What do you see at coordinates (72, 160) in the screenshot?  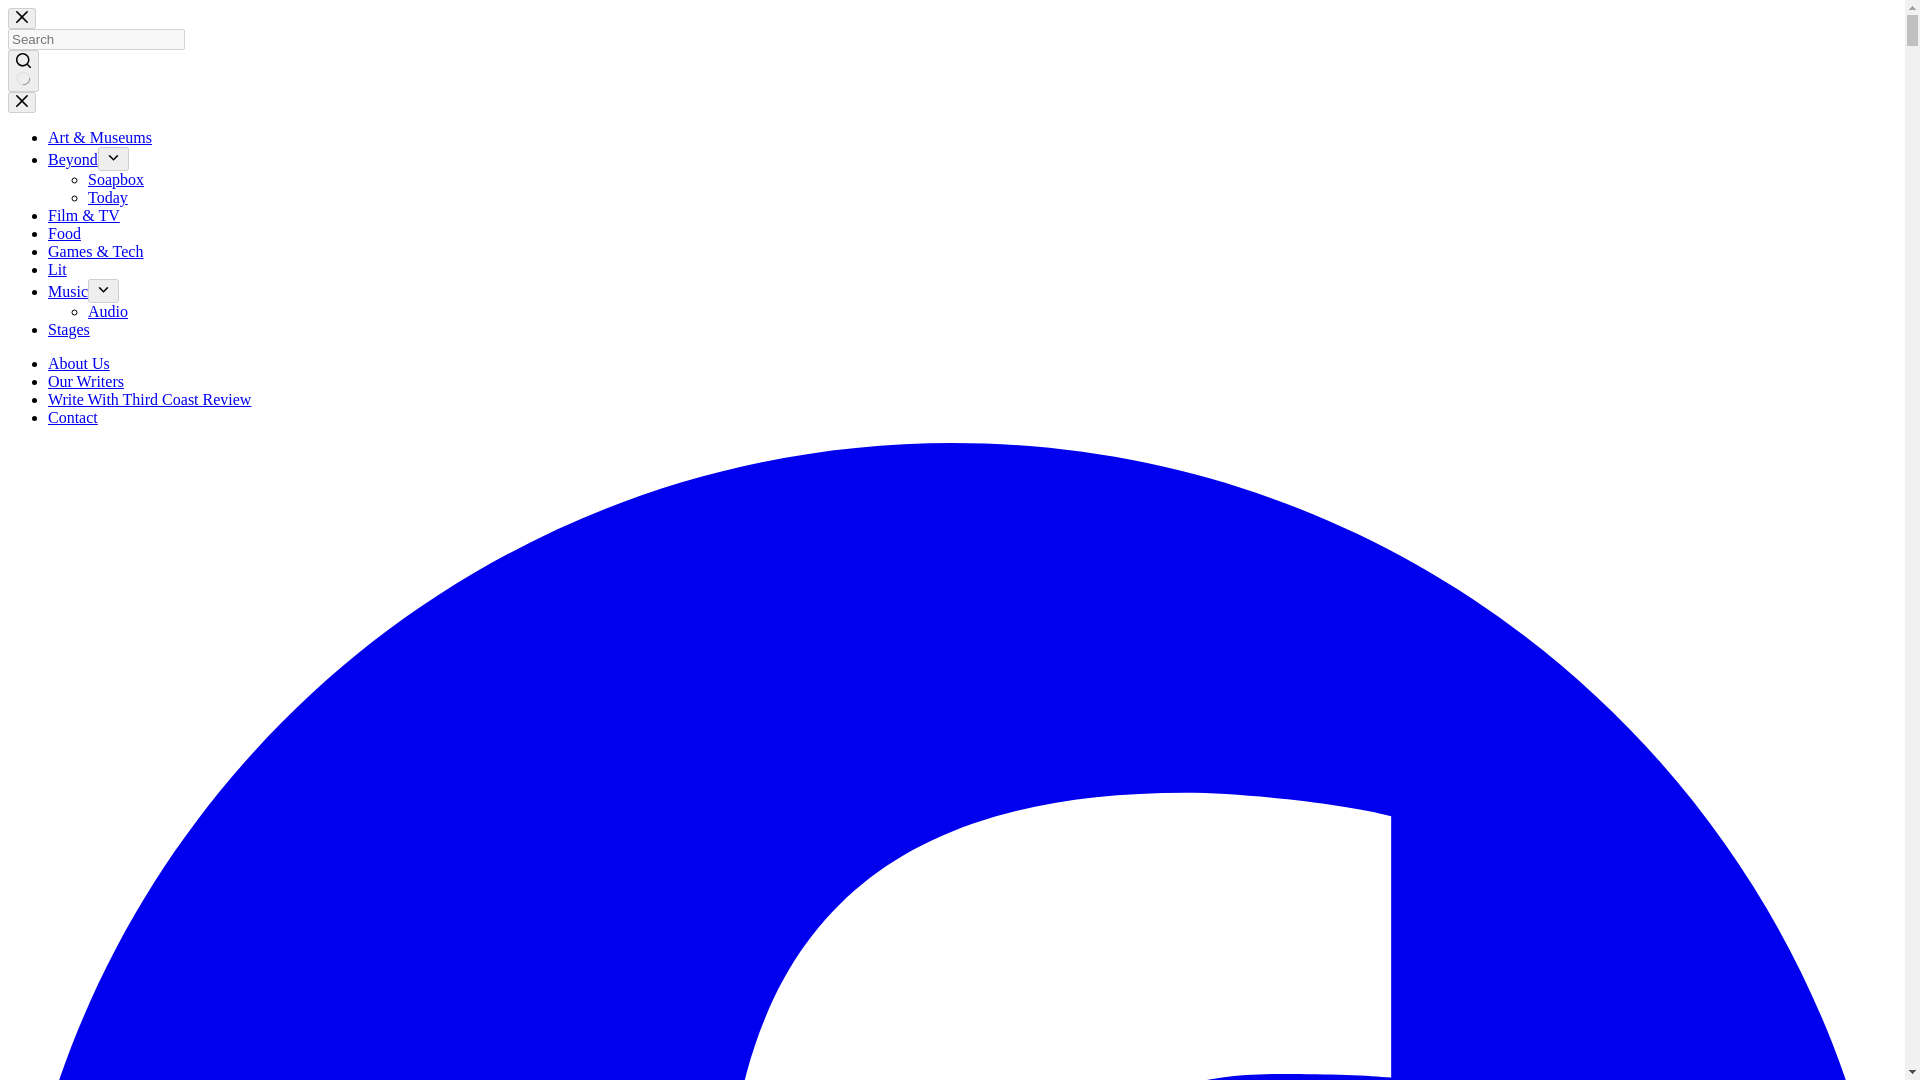 I see `Beyond` at bounding box center [72, 160].